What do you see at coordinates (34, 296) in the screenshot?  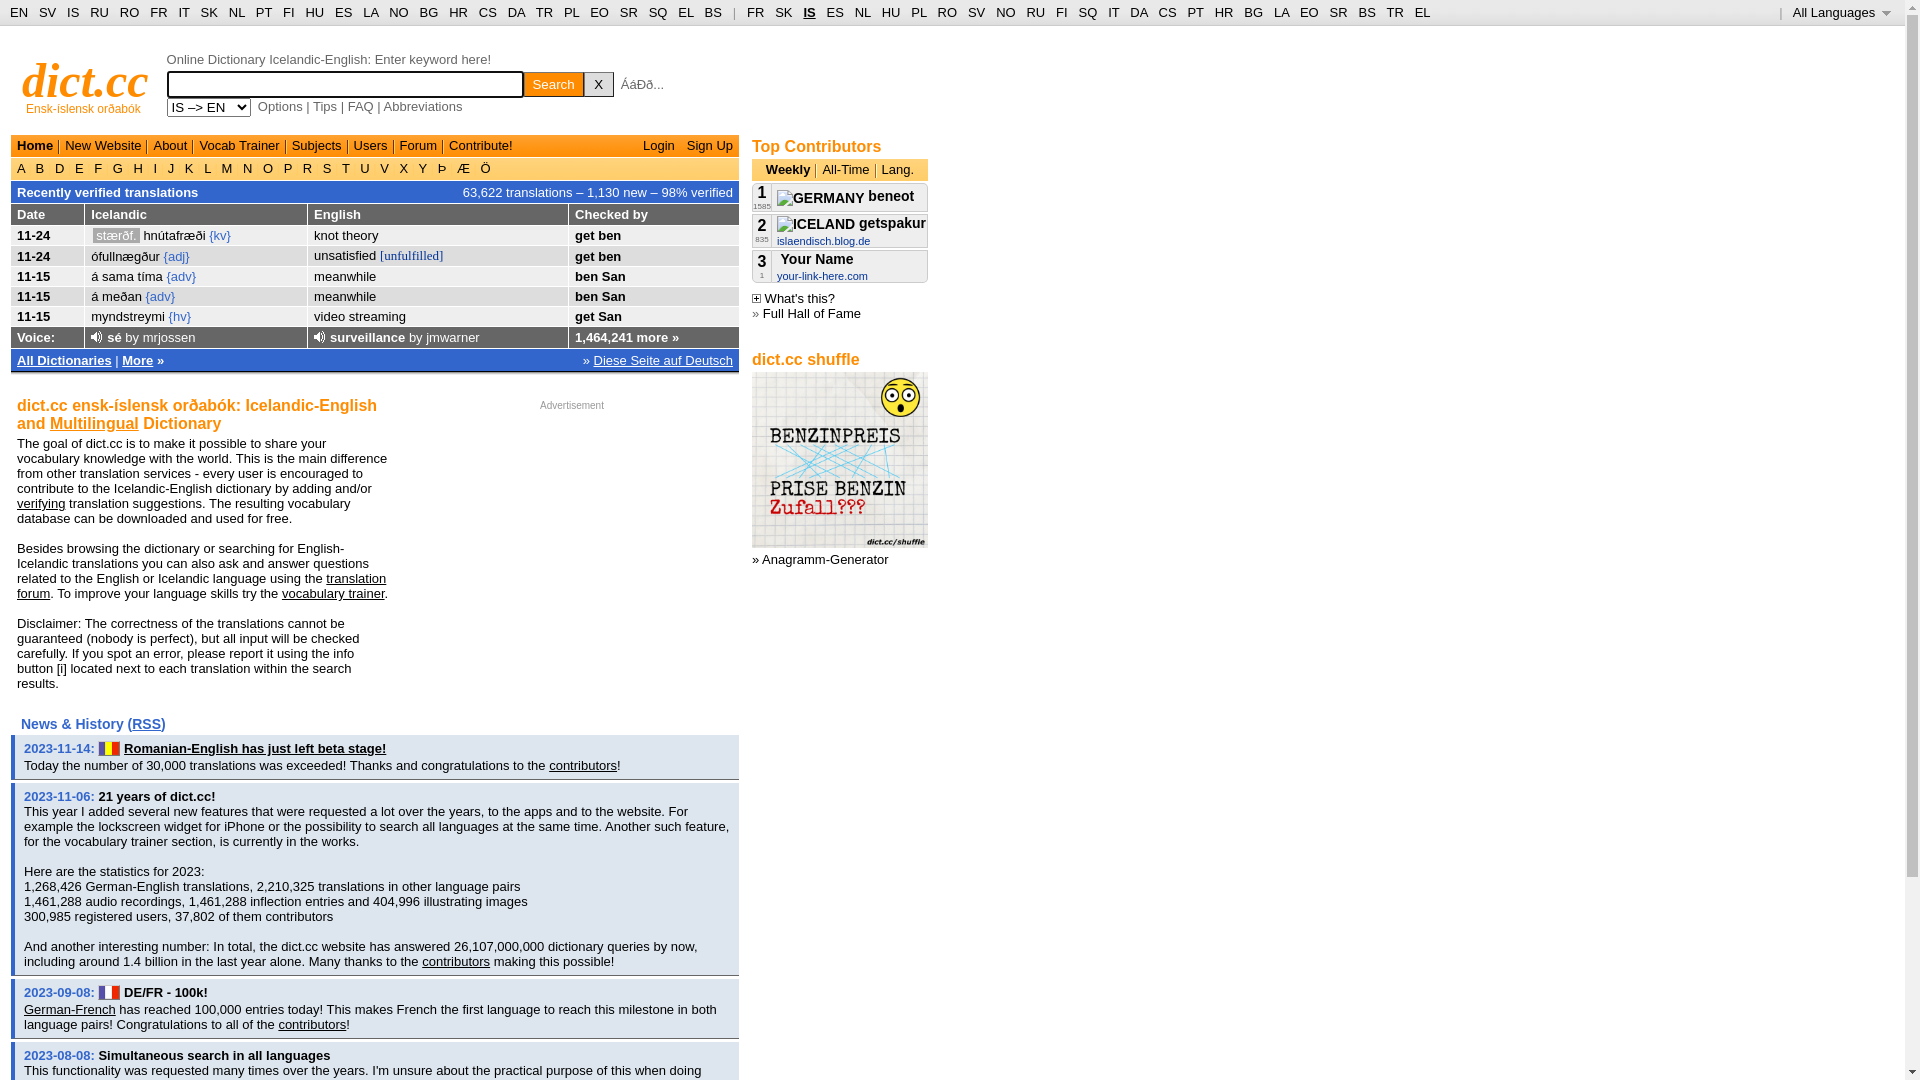 I see `11-15` at bounding box center [34, 296].